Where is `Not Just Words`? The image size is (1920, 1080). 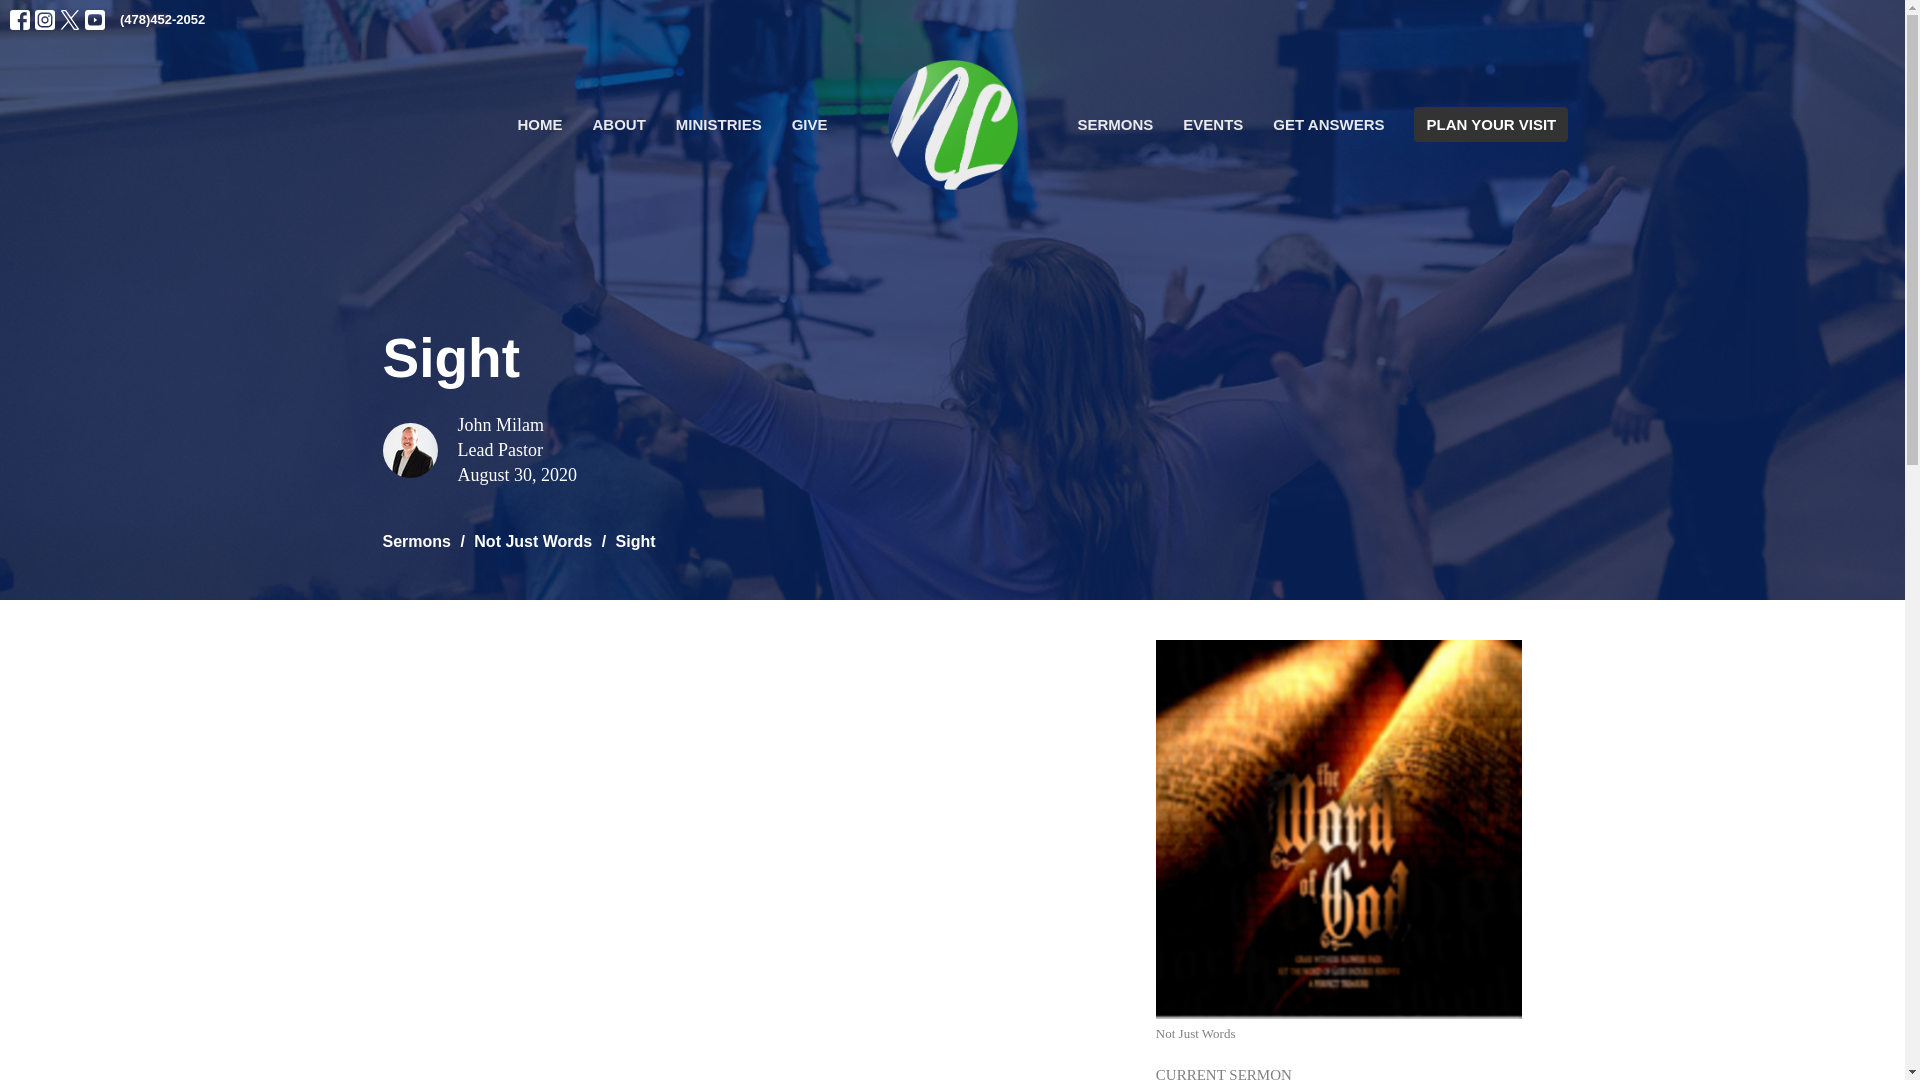 Not Just Words is located at coordinates (1338, 934).